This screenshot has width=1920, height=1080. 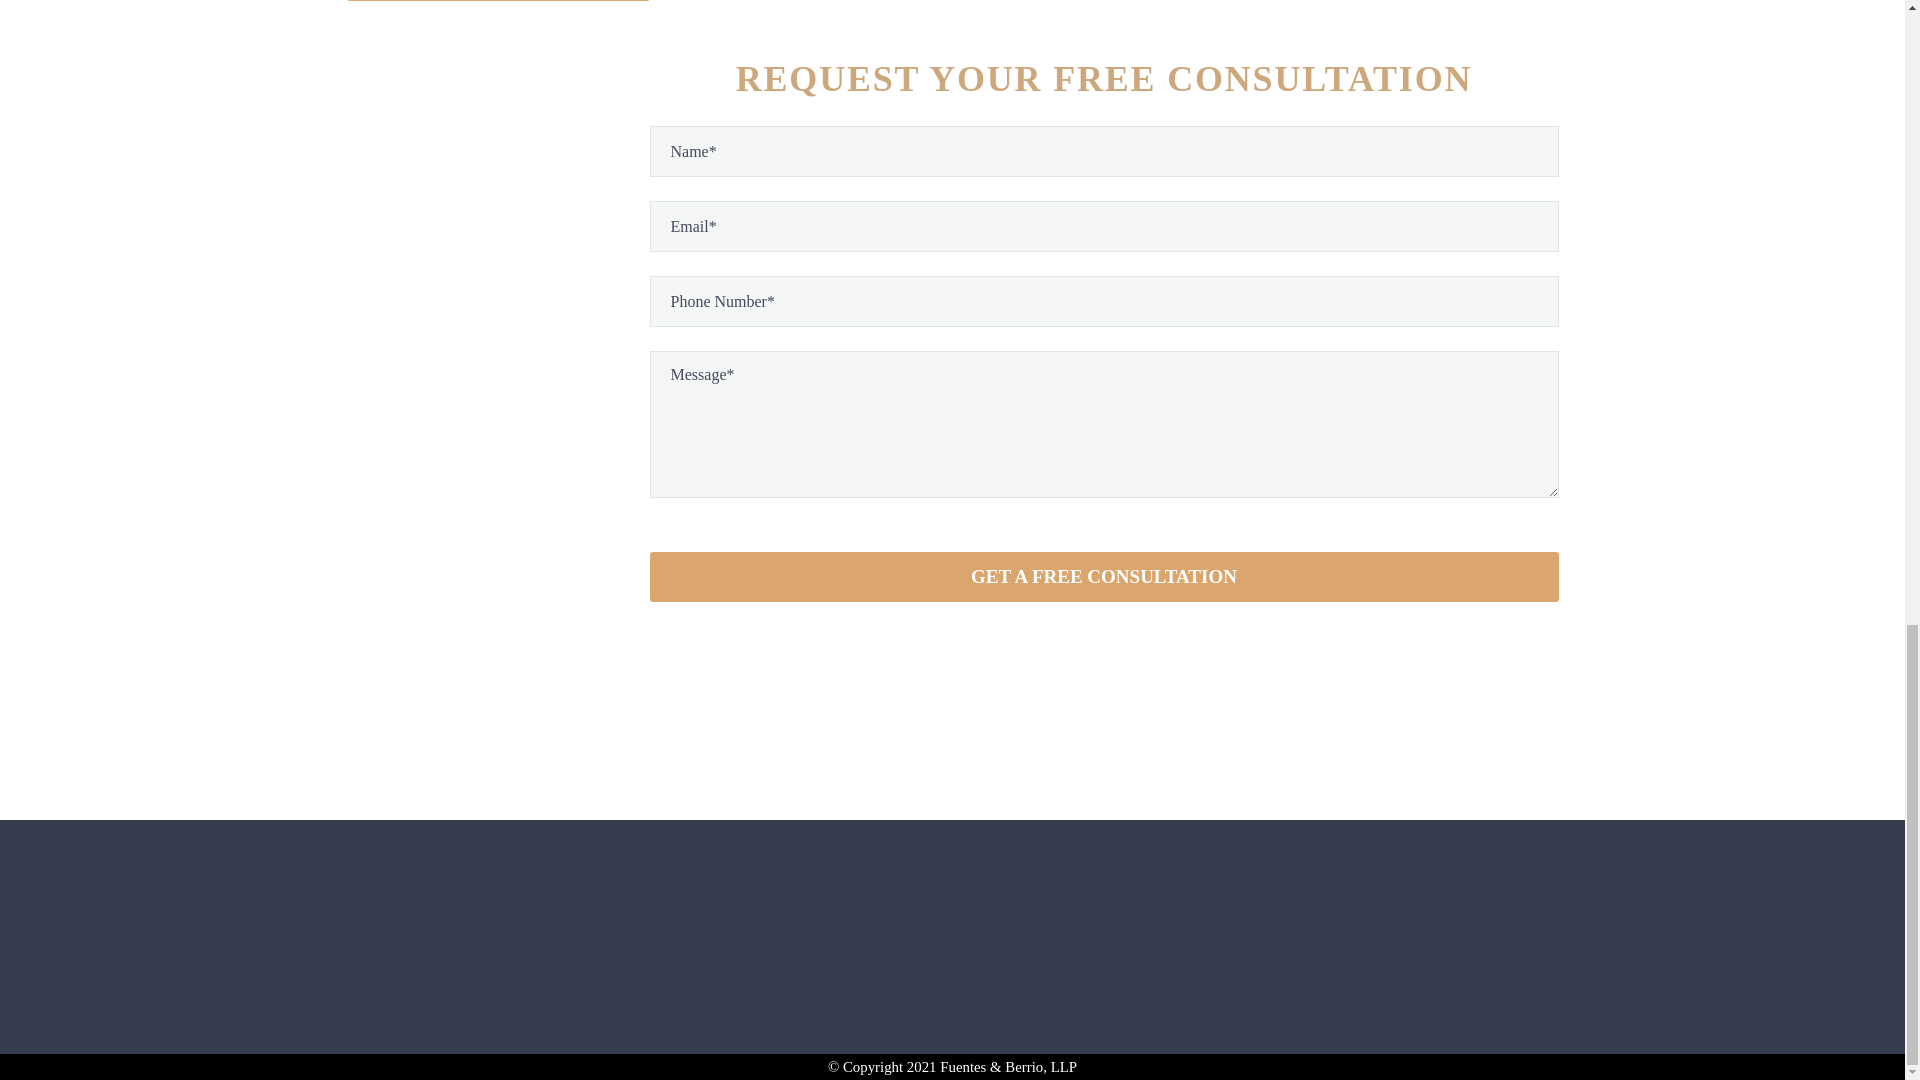 I want to click on Get A Free Consultation, so click(x=1104, y=576).